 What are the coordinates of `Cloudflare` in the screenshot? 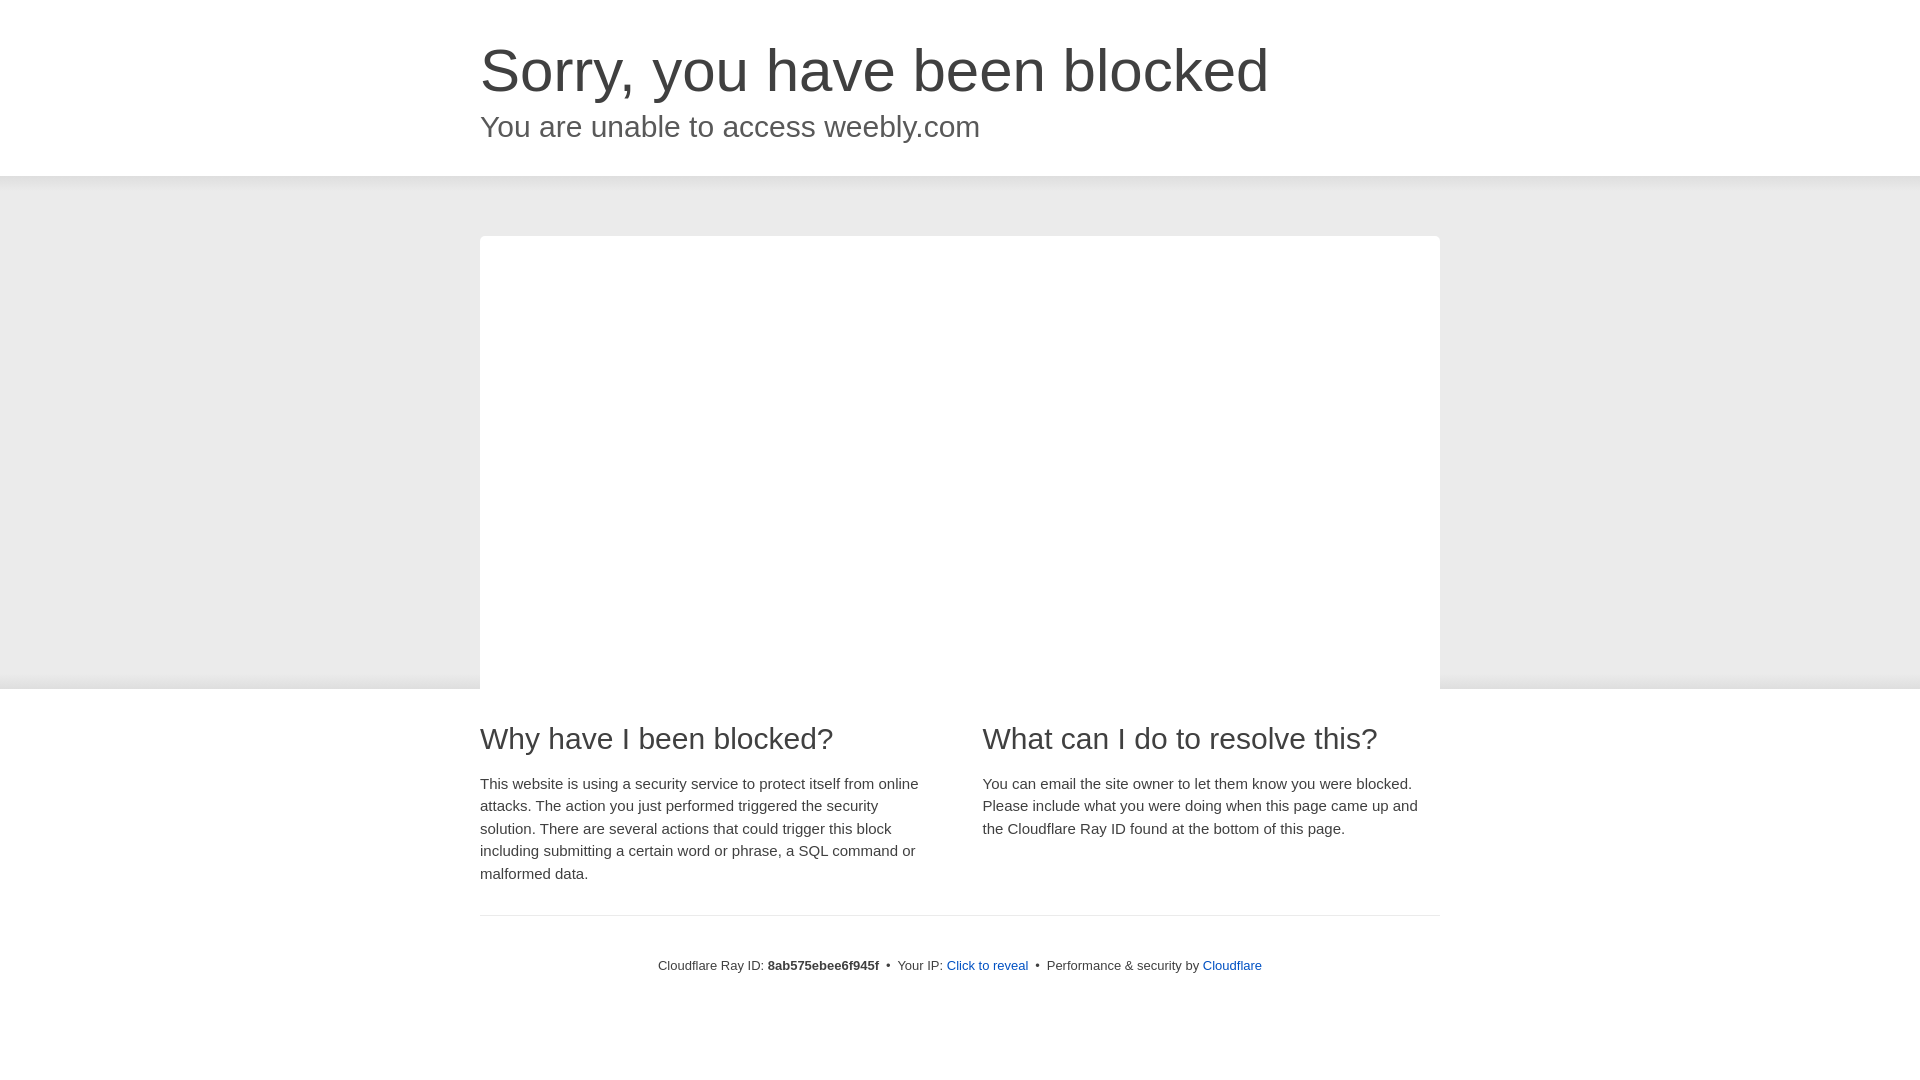 It's located at (1232, 965).